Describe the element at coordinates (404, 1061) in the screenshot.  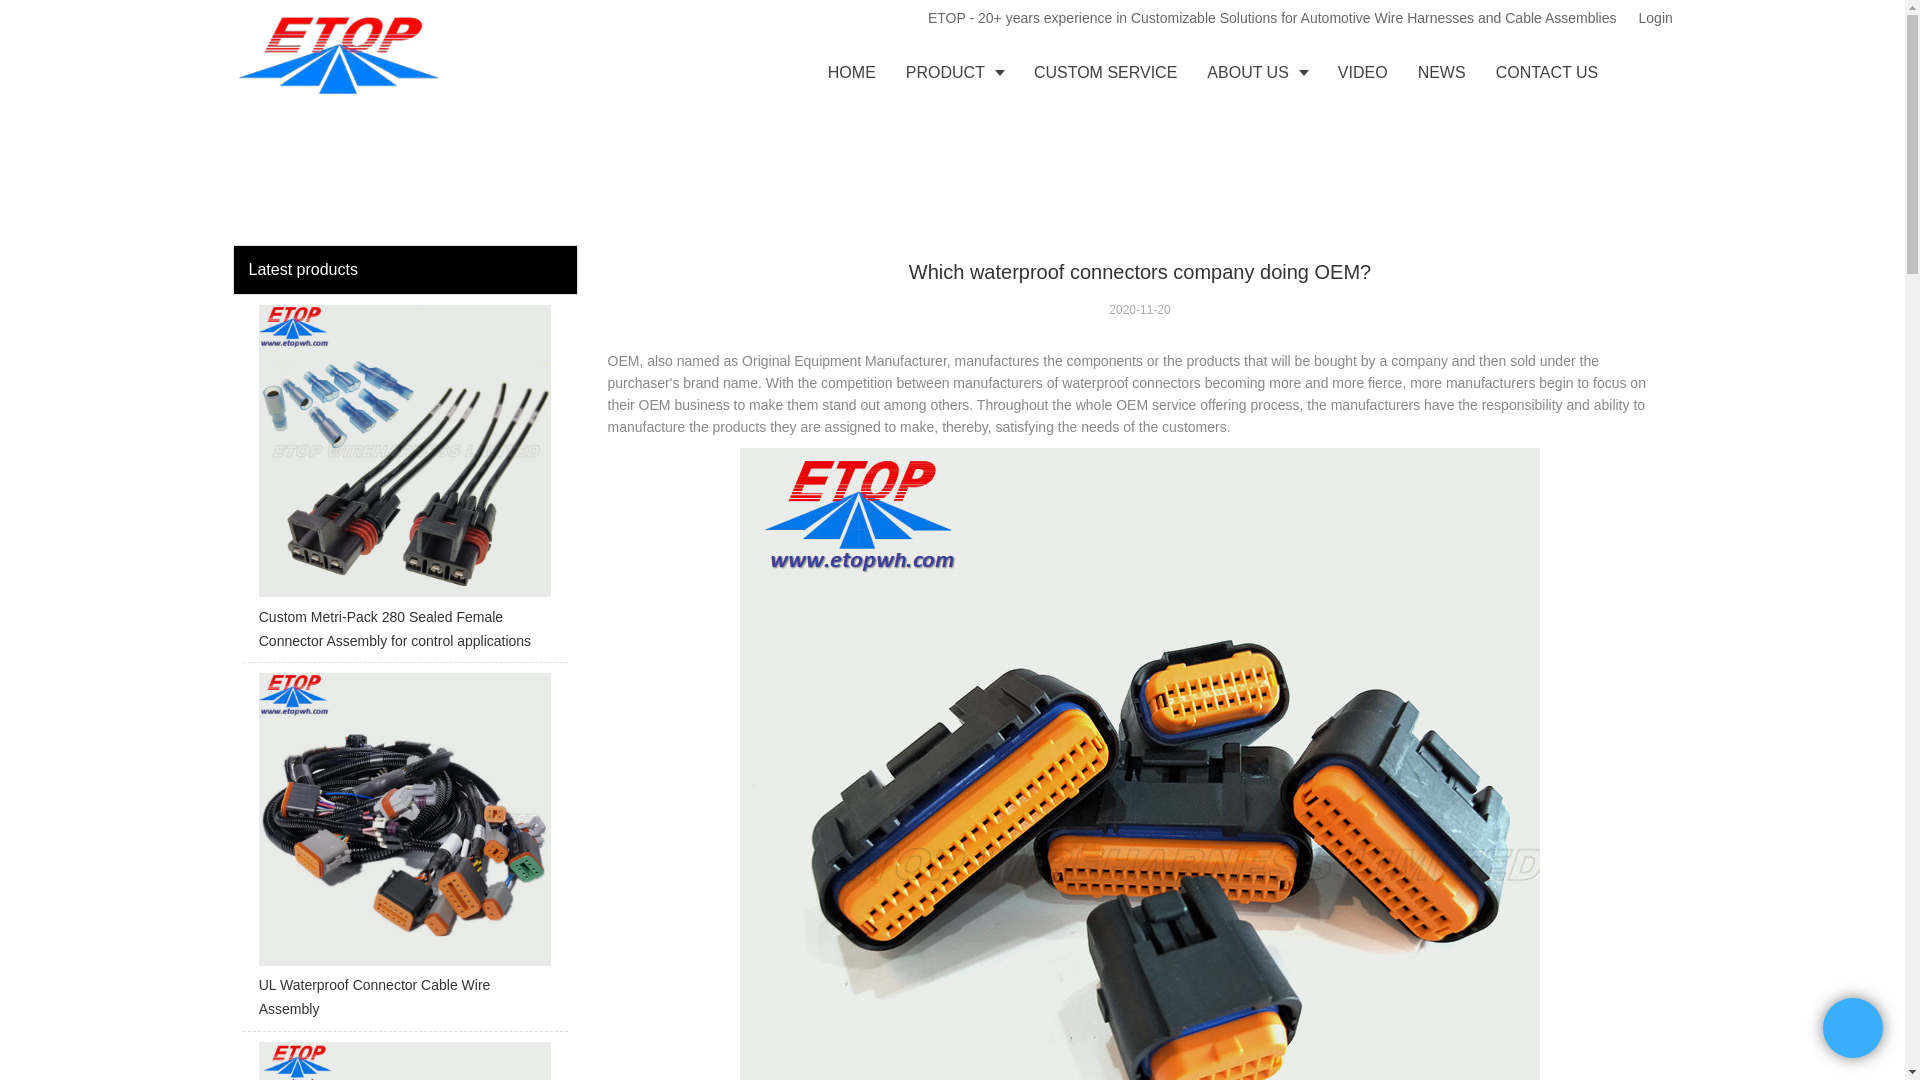
I see `Usb Data Cable Custom Molded Cable Assemblies` at that location.